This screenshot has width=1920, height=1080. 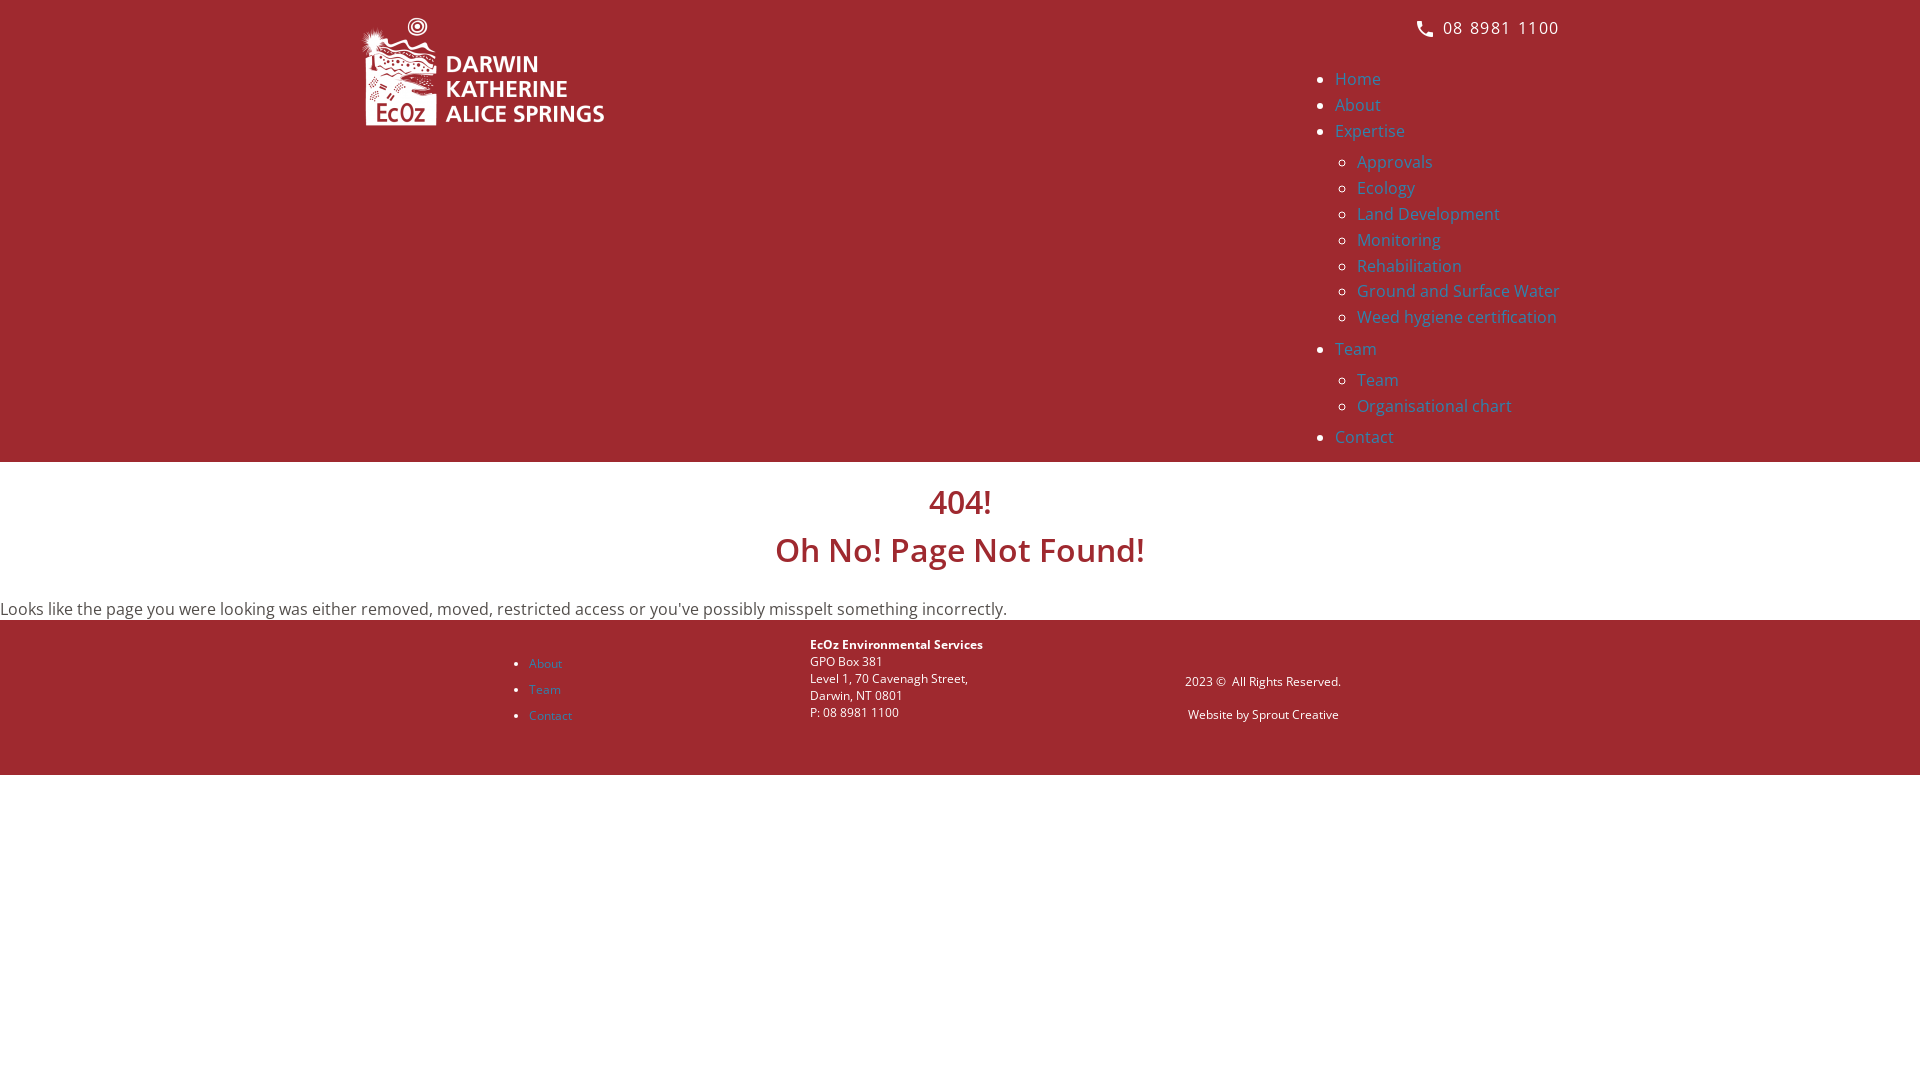 What do you see at coordinates (1358, 105) in the screenshot?
I see `About` at bounding box center [1358, 105].